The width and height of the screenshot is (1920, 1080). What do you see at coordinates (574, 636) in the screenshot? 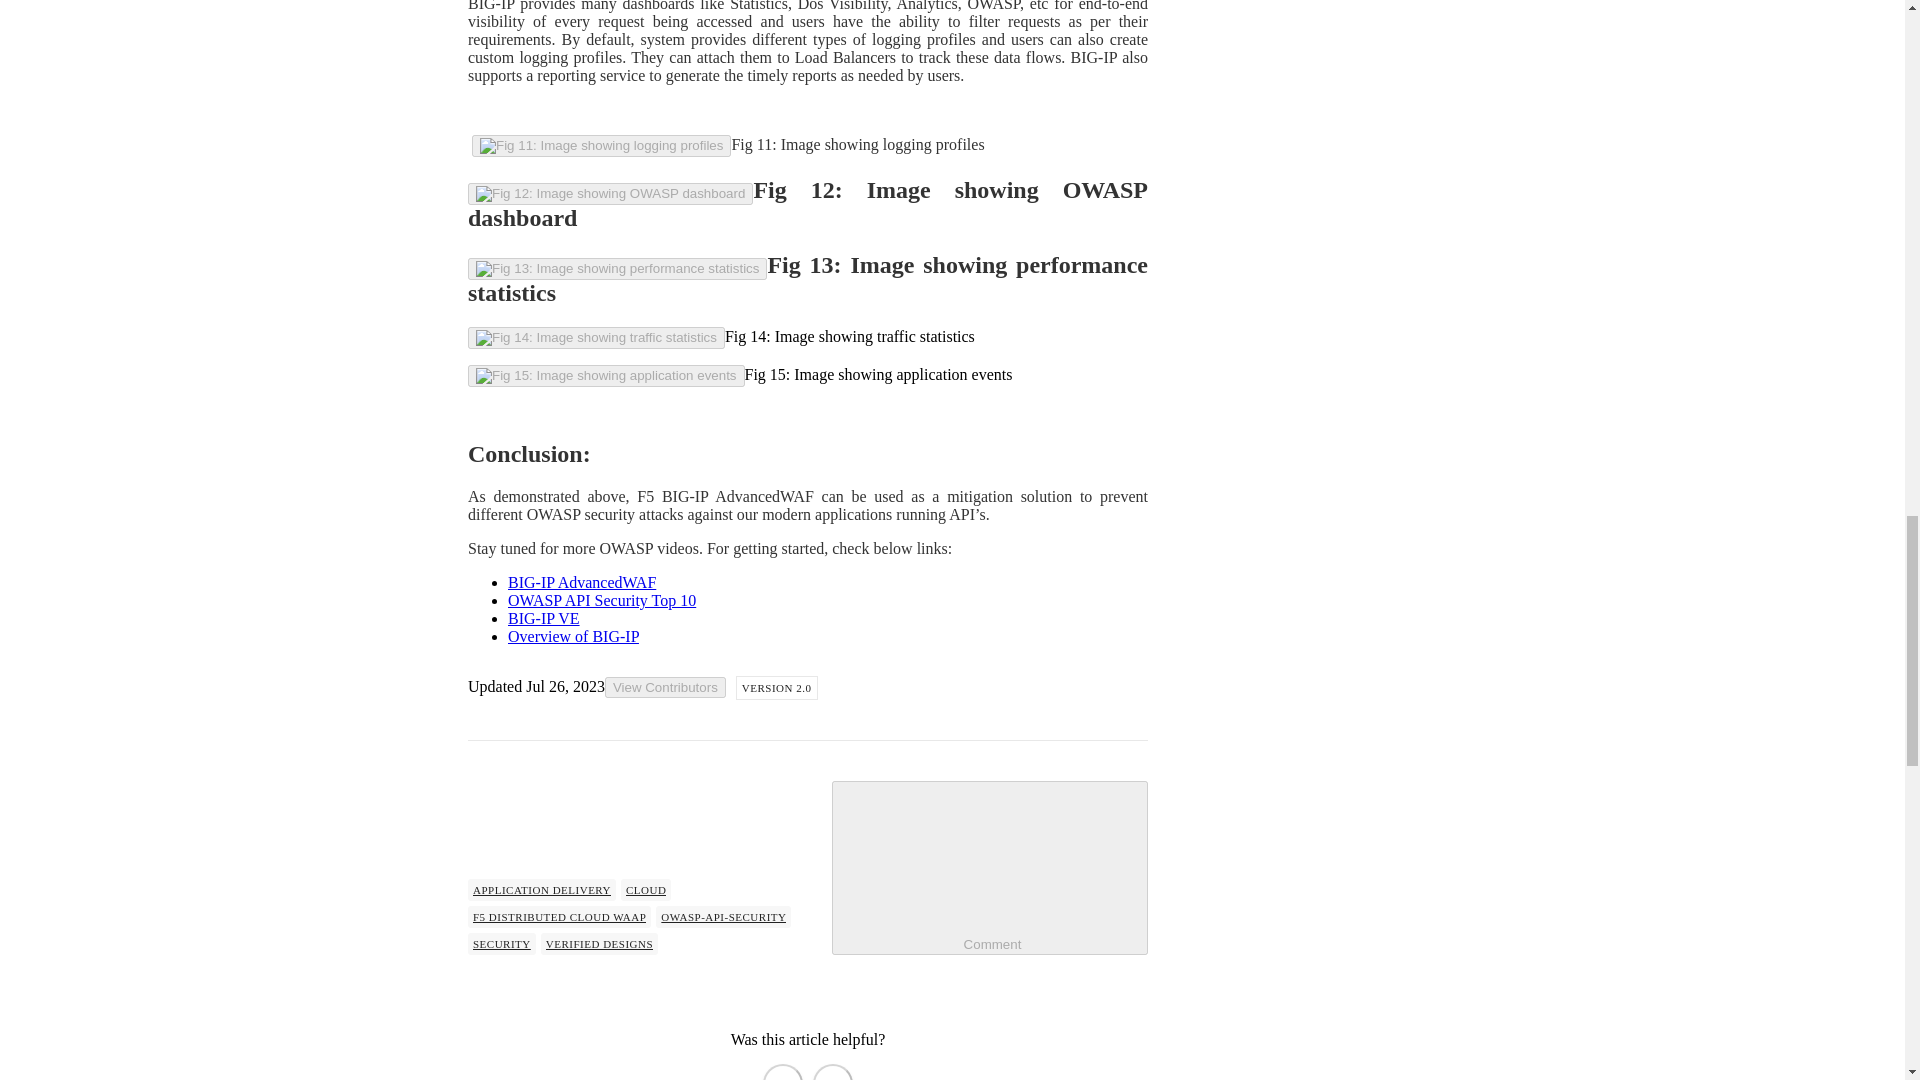
I see `Overview of BIG-IP` at bounding box center [574, 636].